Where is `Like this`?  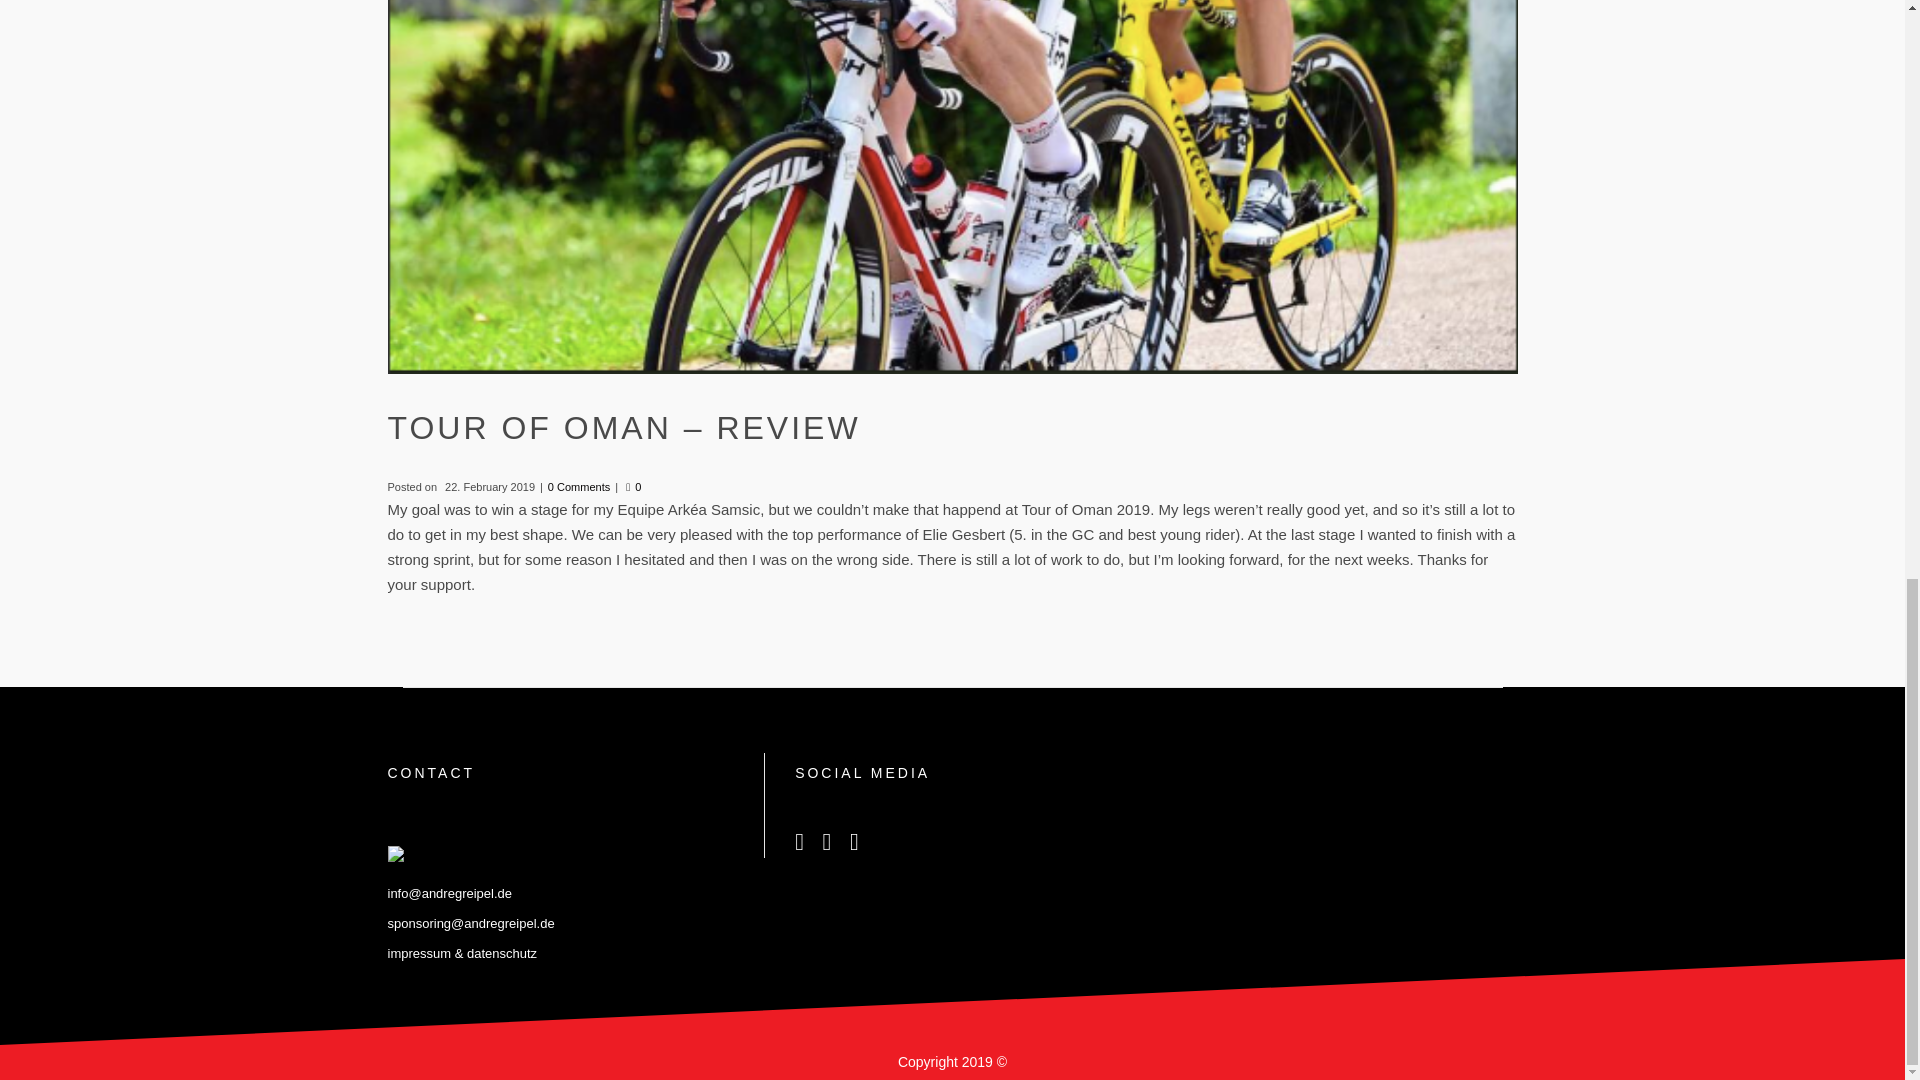
Like this is located at coordinates (633, 486).